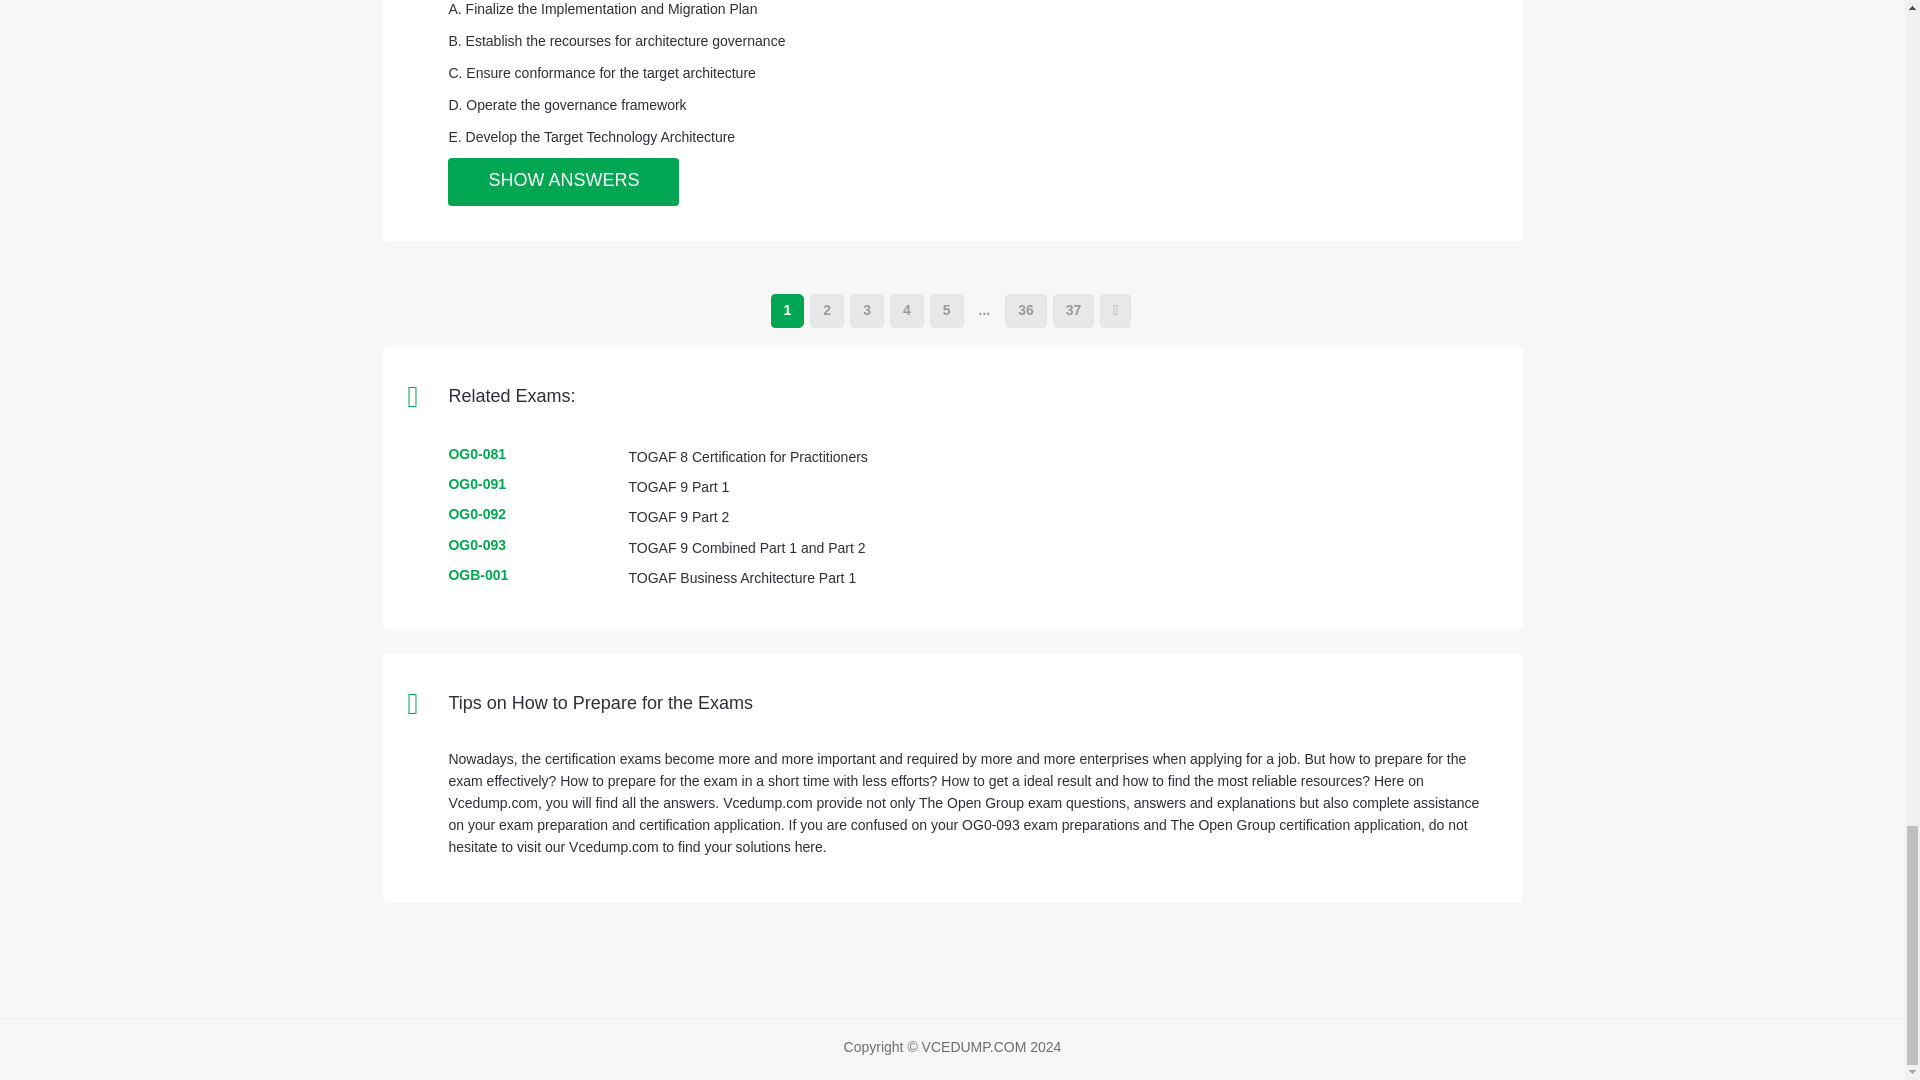 This screenshot has width=1920, height=1080. Describe the element at coordinates (984, 310) in the screenshot. I see `...` at that location.